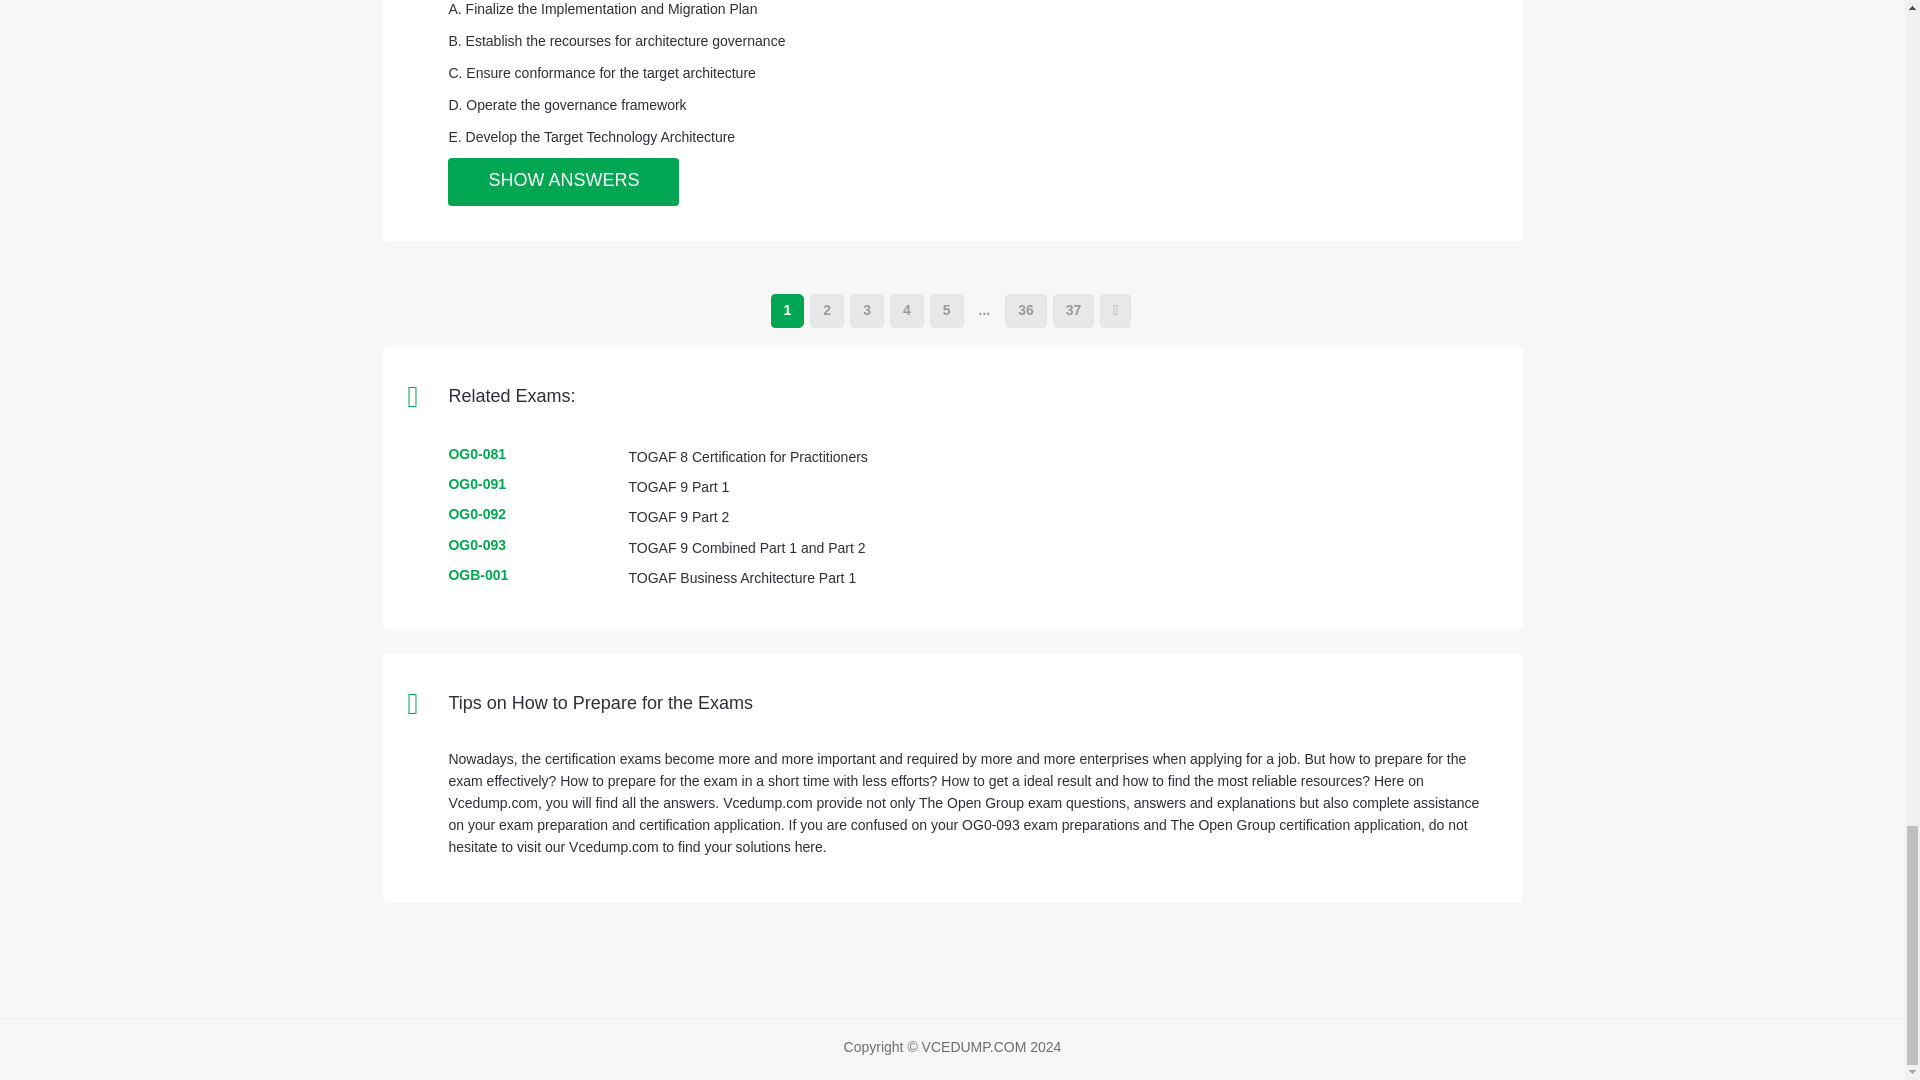 This screenshot has width=1920, height=1080. Describe the element at coordinates (984, 310) in the screenshot. I see `...` at that location.